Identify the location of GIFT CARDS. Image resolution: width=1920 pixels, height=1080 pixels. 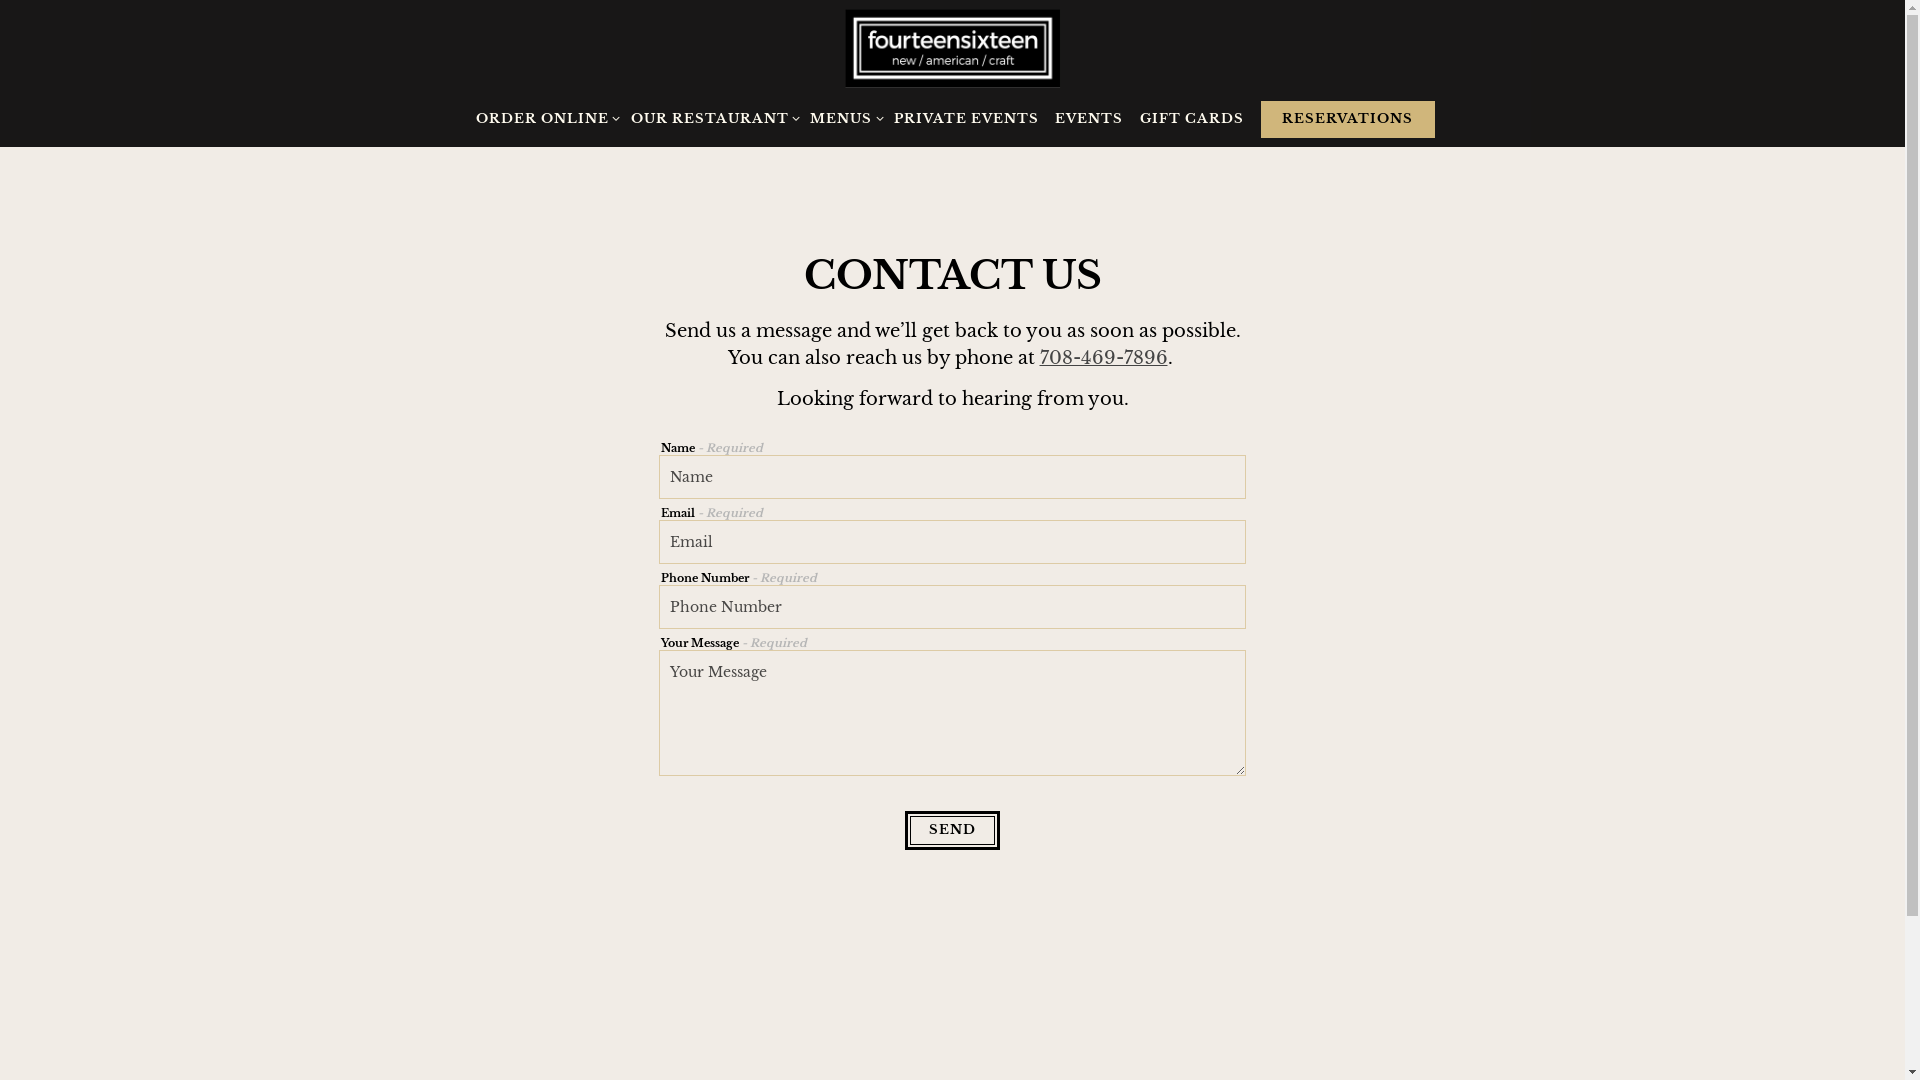
(1192, 120).